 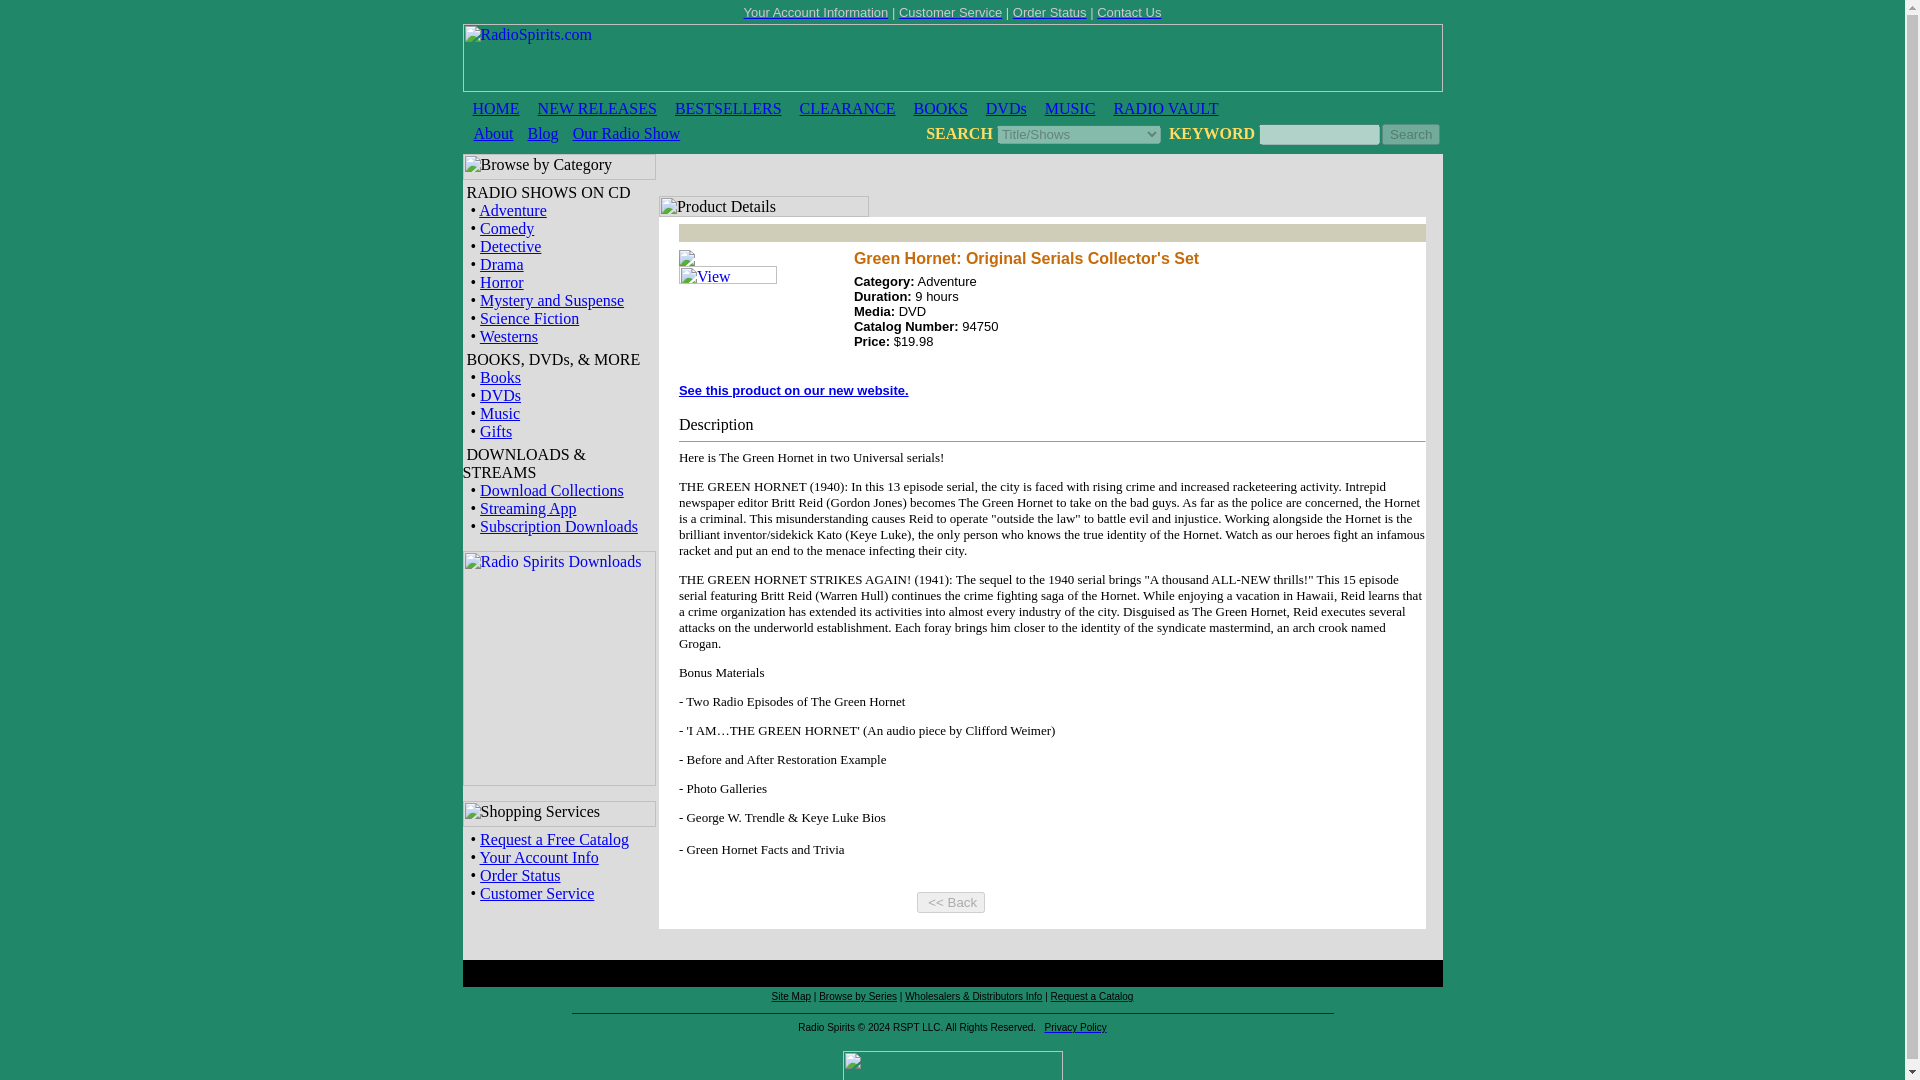 I want to click on Subscription Downloads, so click(x=558, y=526).